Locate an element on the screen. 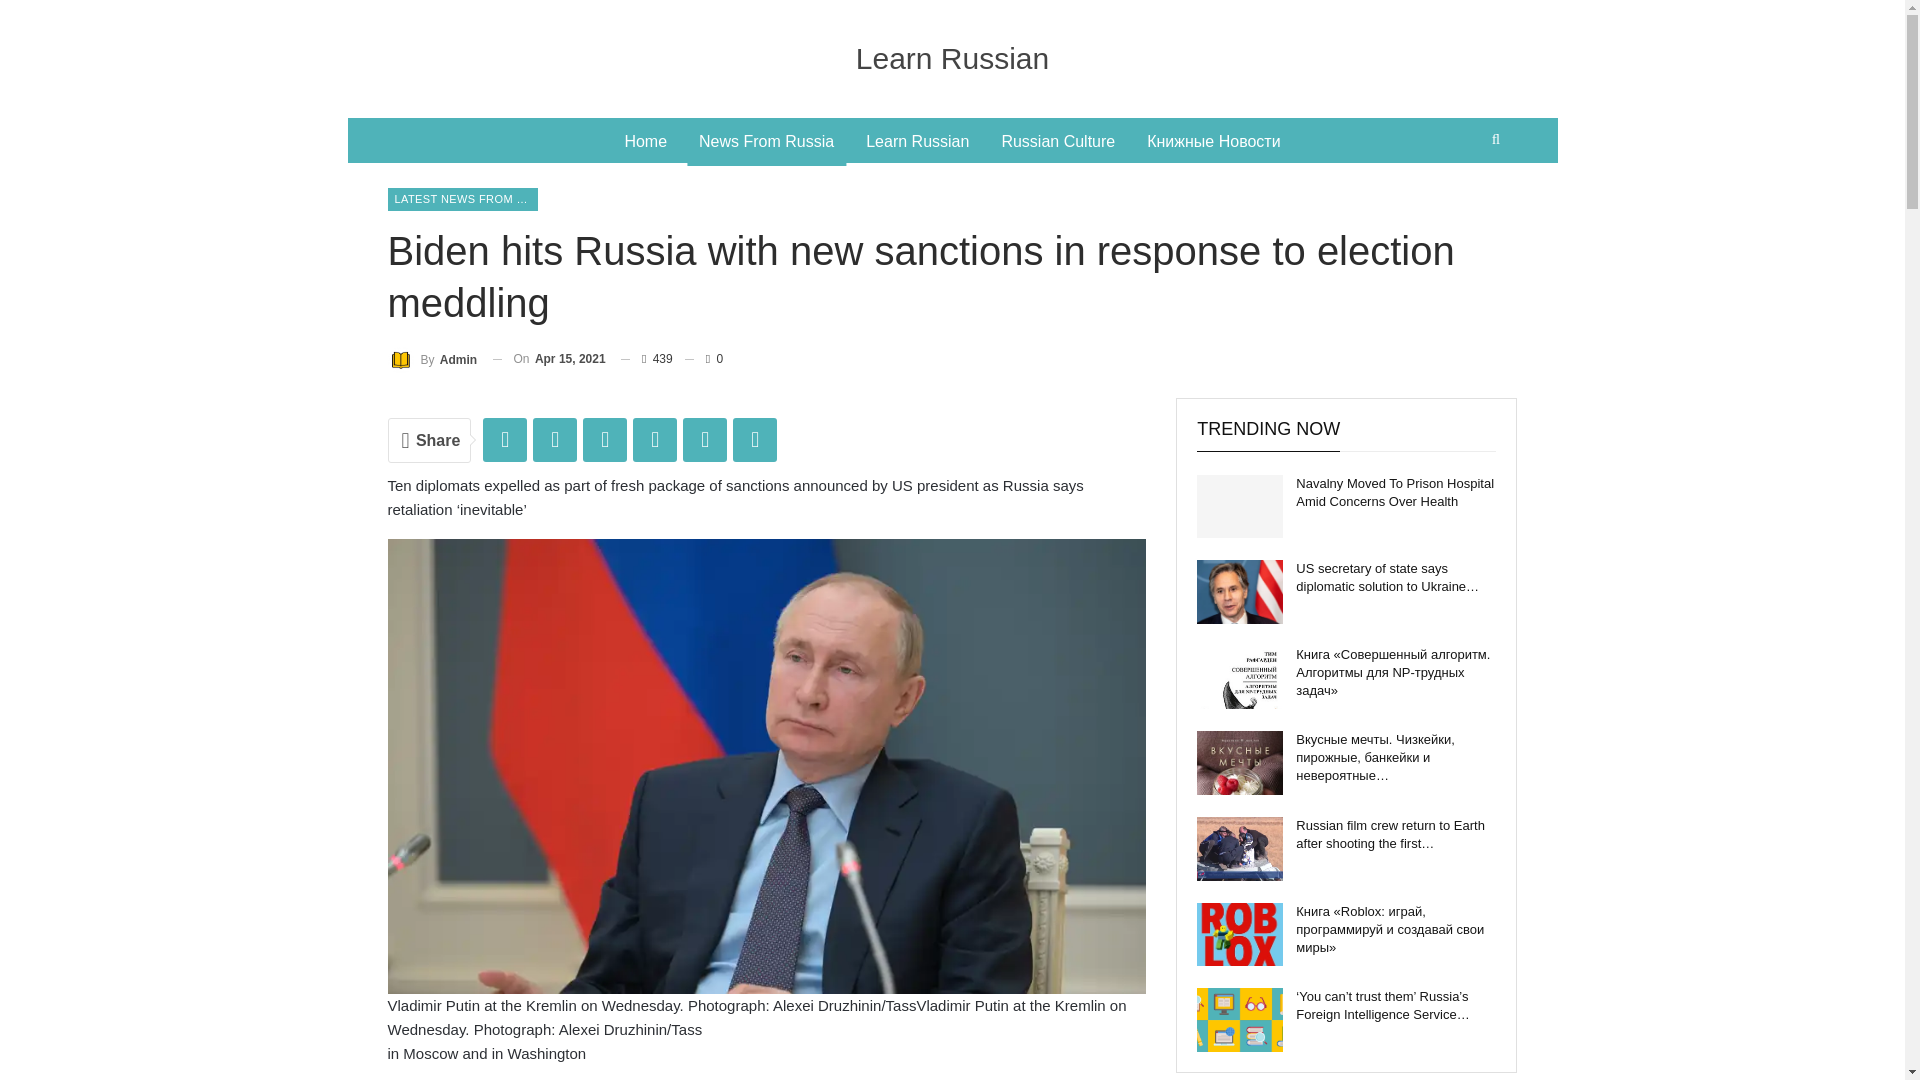 This screenshot has width=1920, height=1080. Home is located at coordinates (646, 142).